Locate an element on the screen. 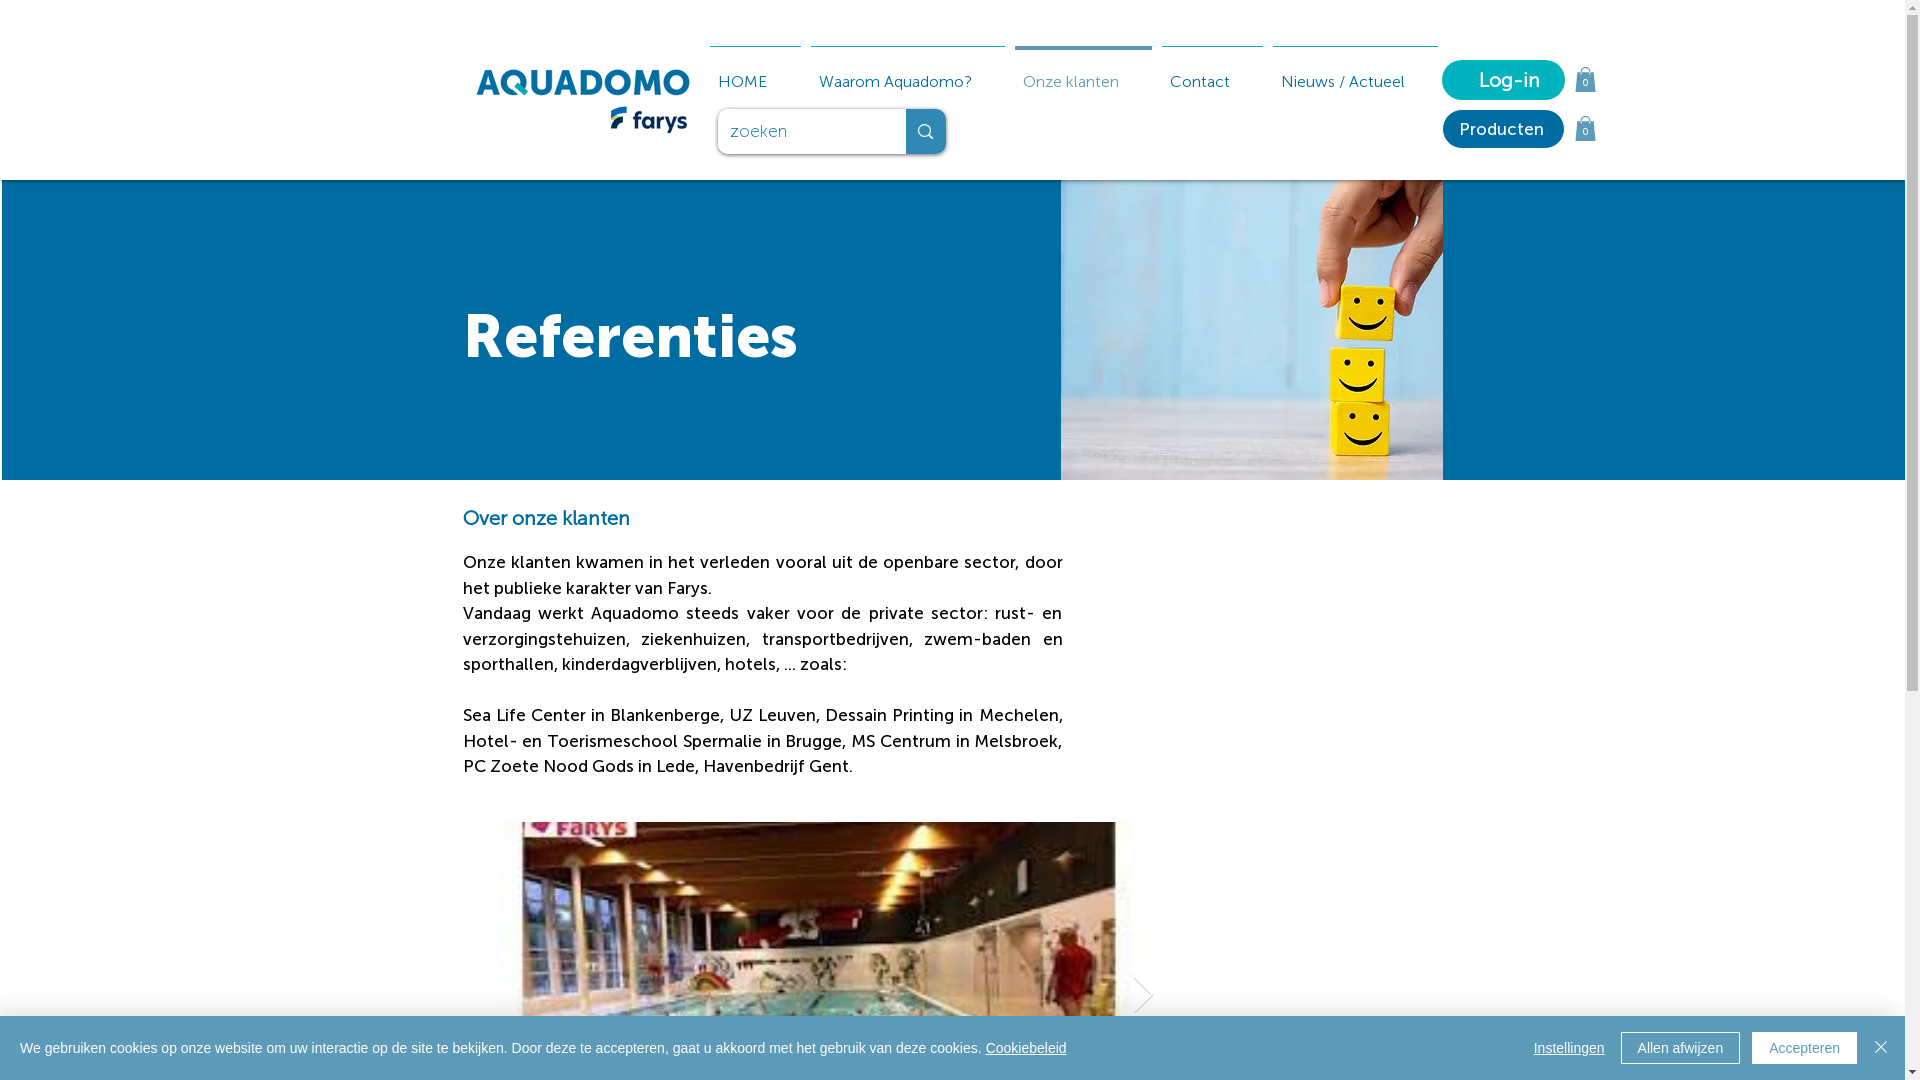 The width and height of the screenshot is (1920, 1080). Cookiebeleid is located at coordinates (1026, 1048).